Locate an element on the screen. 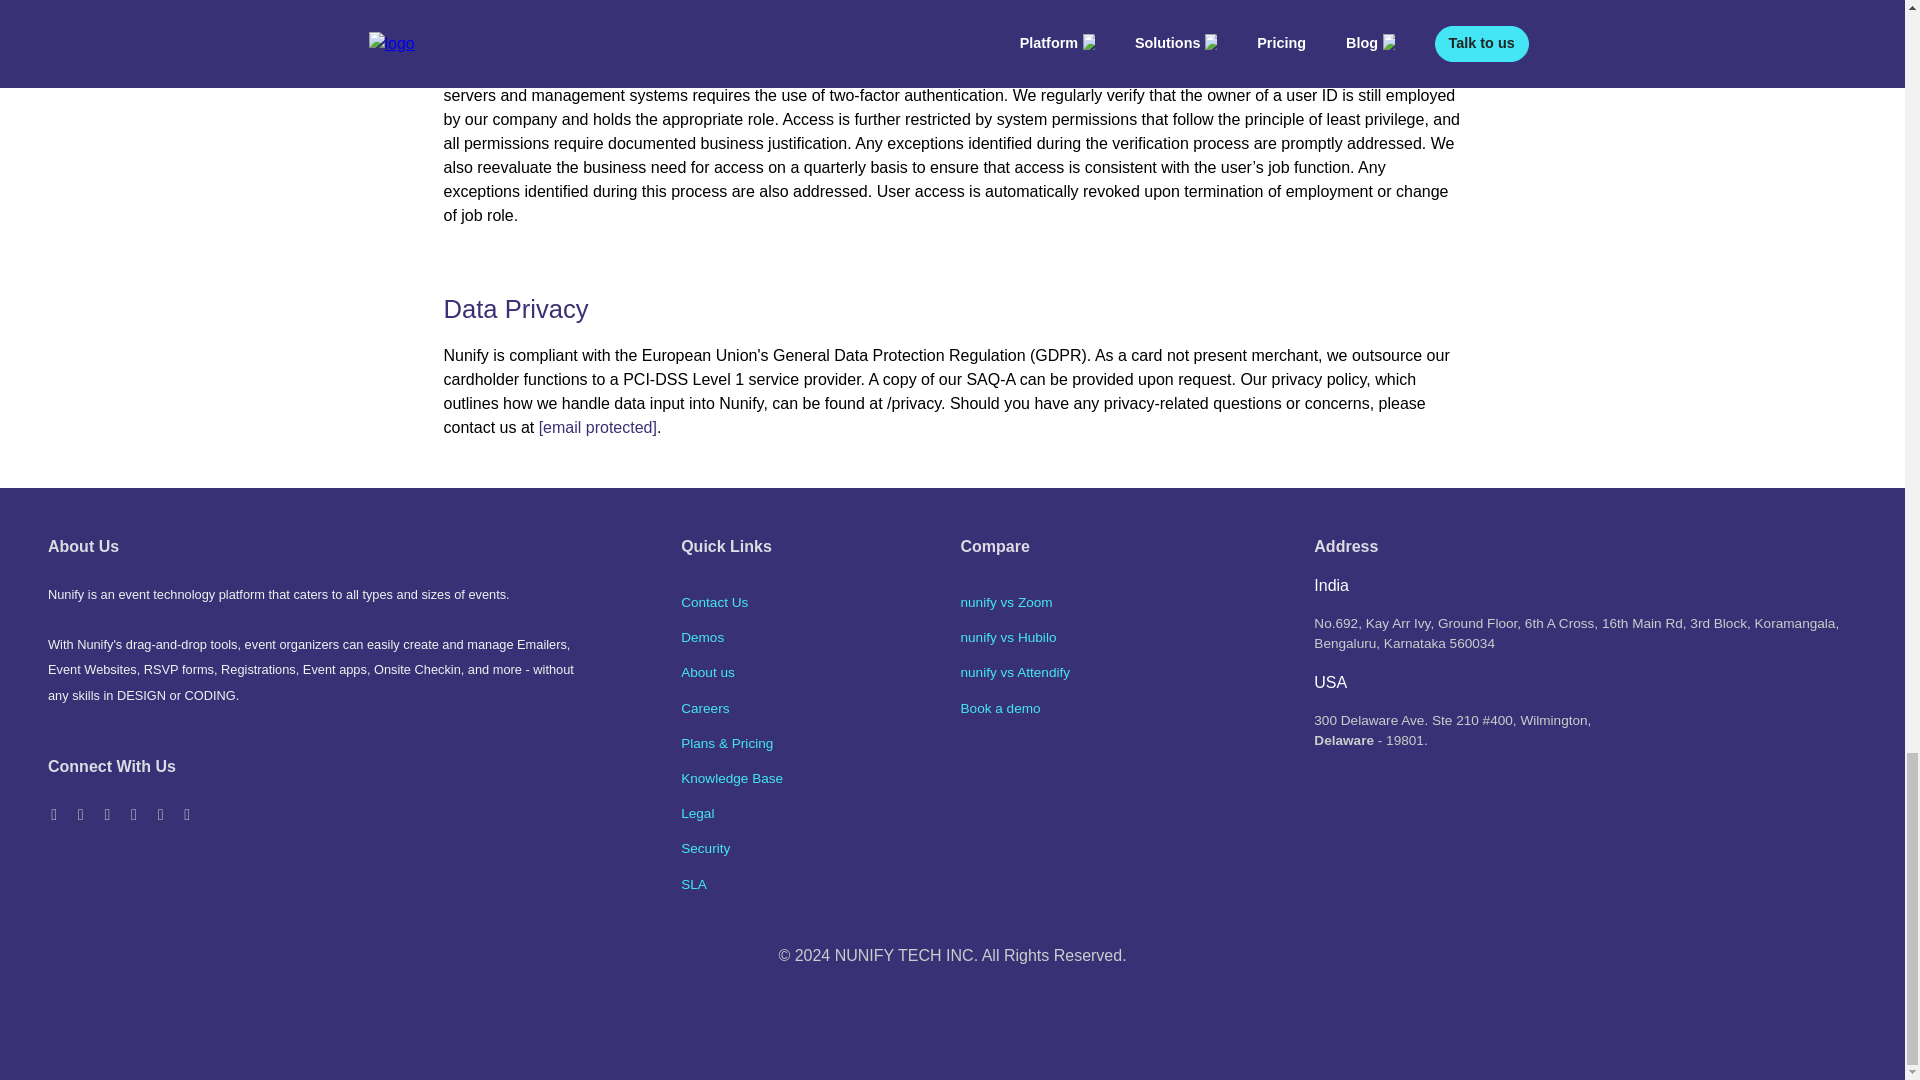 The height and width of the screenshot is (1080, 1920). Demos is located at coordinates (702, 636).